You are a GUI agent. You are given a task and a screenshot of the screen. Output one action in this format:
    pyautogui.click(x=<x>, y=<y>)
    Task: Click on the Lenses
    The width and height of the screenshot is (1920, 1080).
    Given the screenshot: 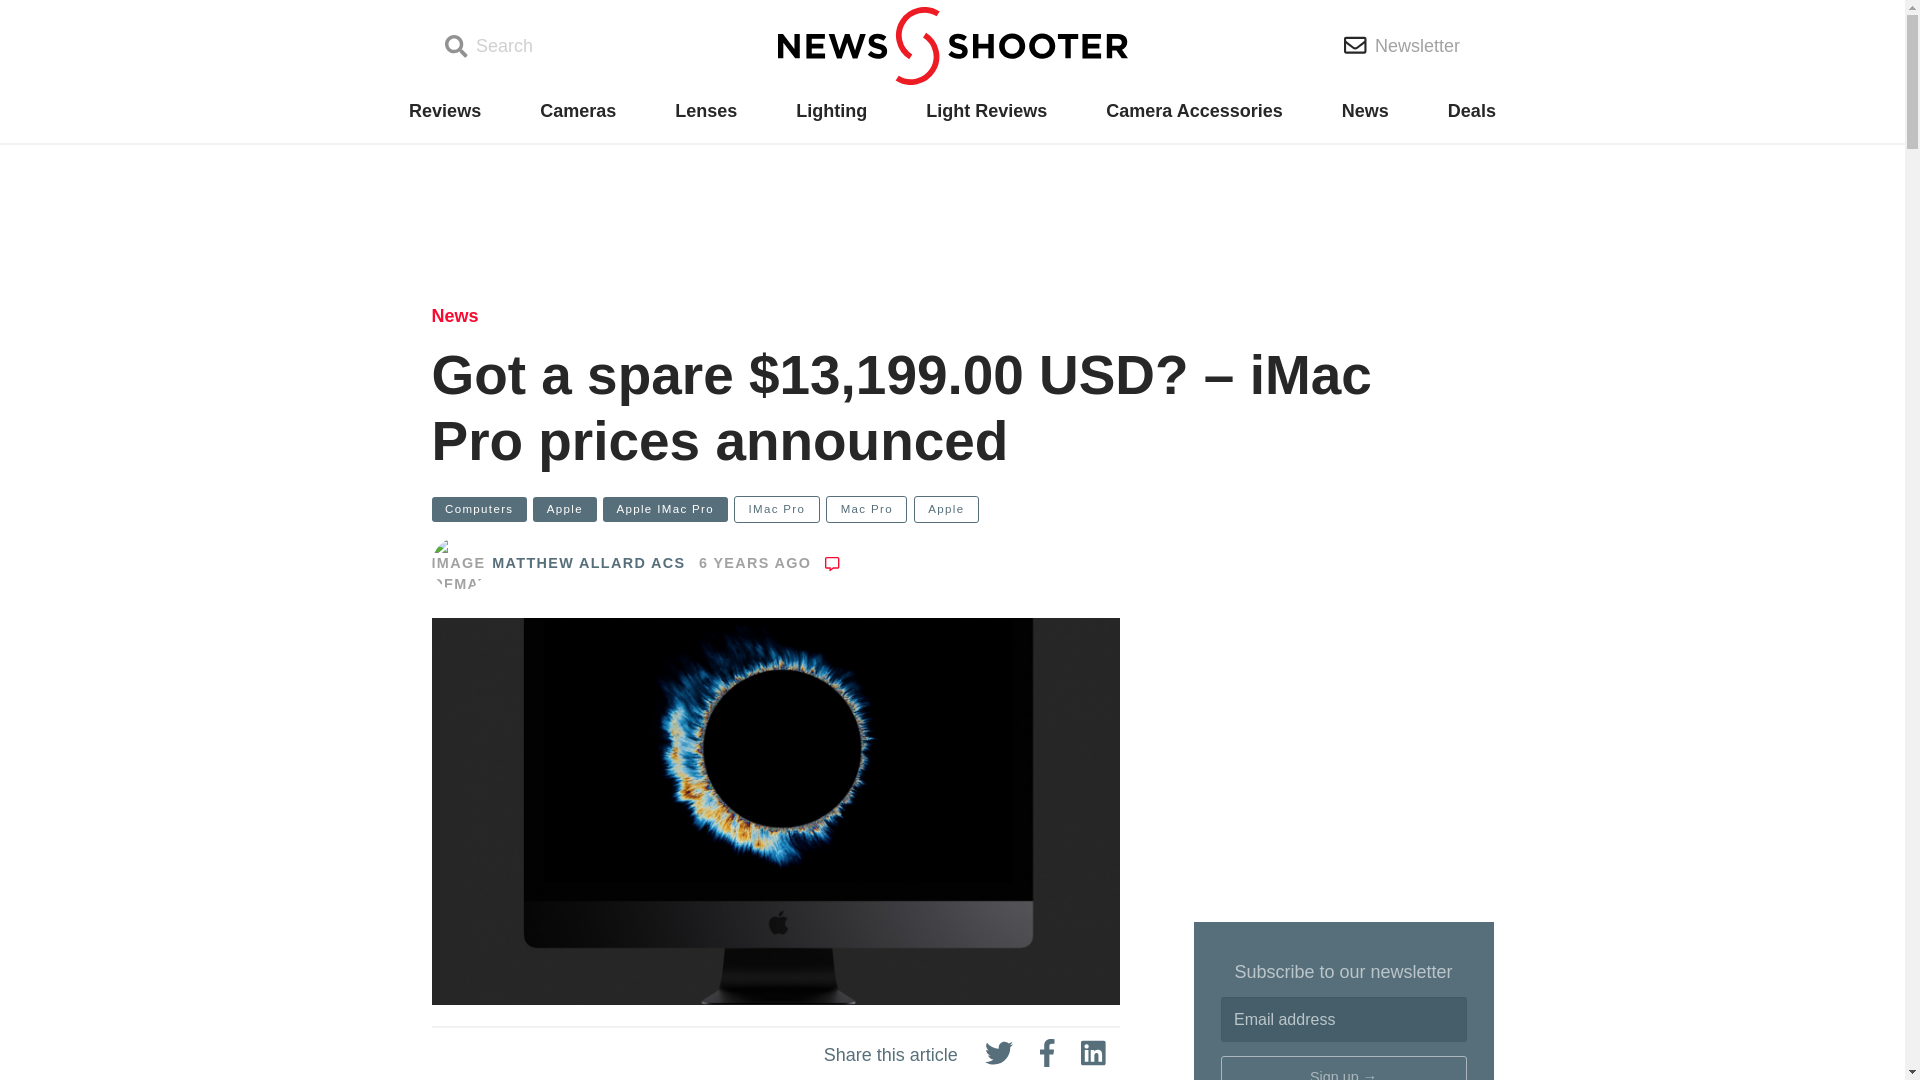 What is the action you would take?
    pyautogui.click(x=706, y=111)
    